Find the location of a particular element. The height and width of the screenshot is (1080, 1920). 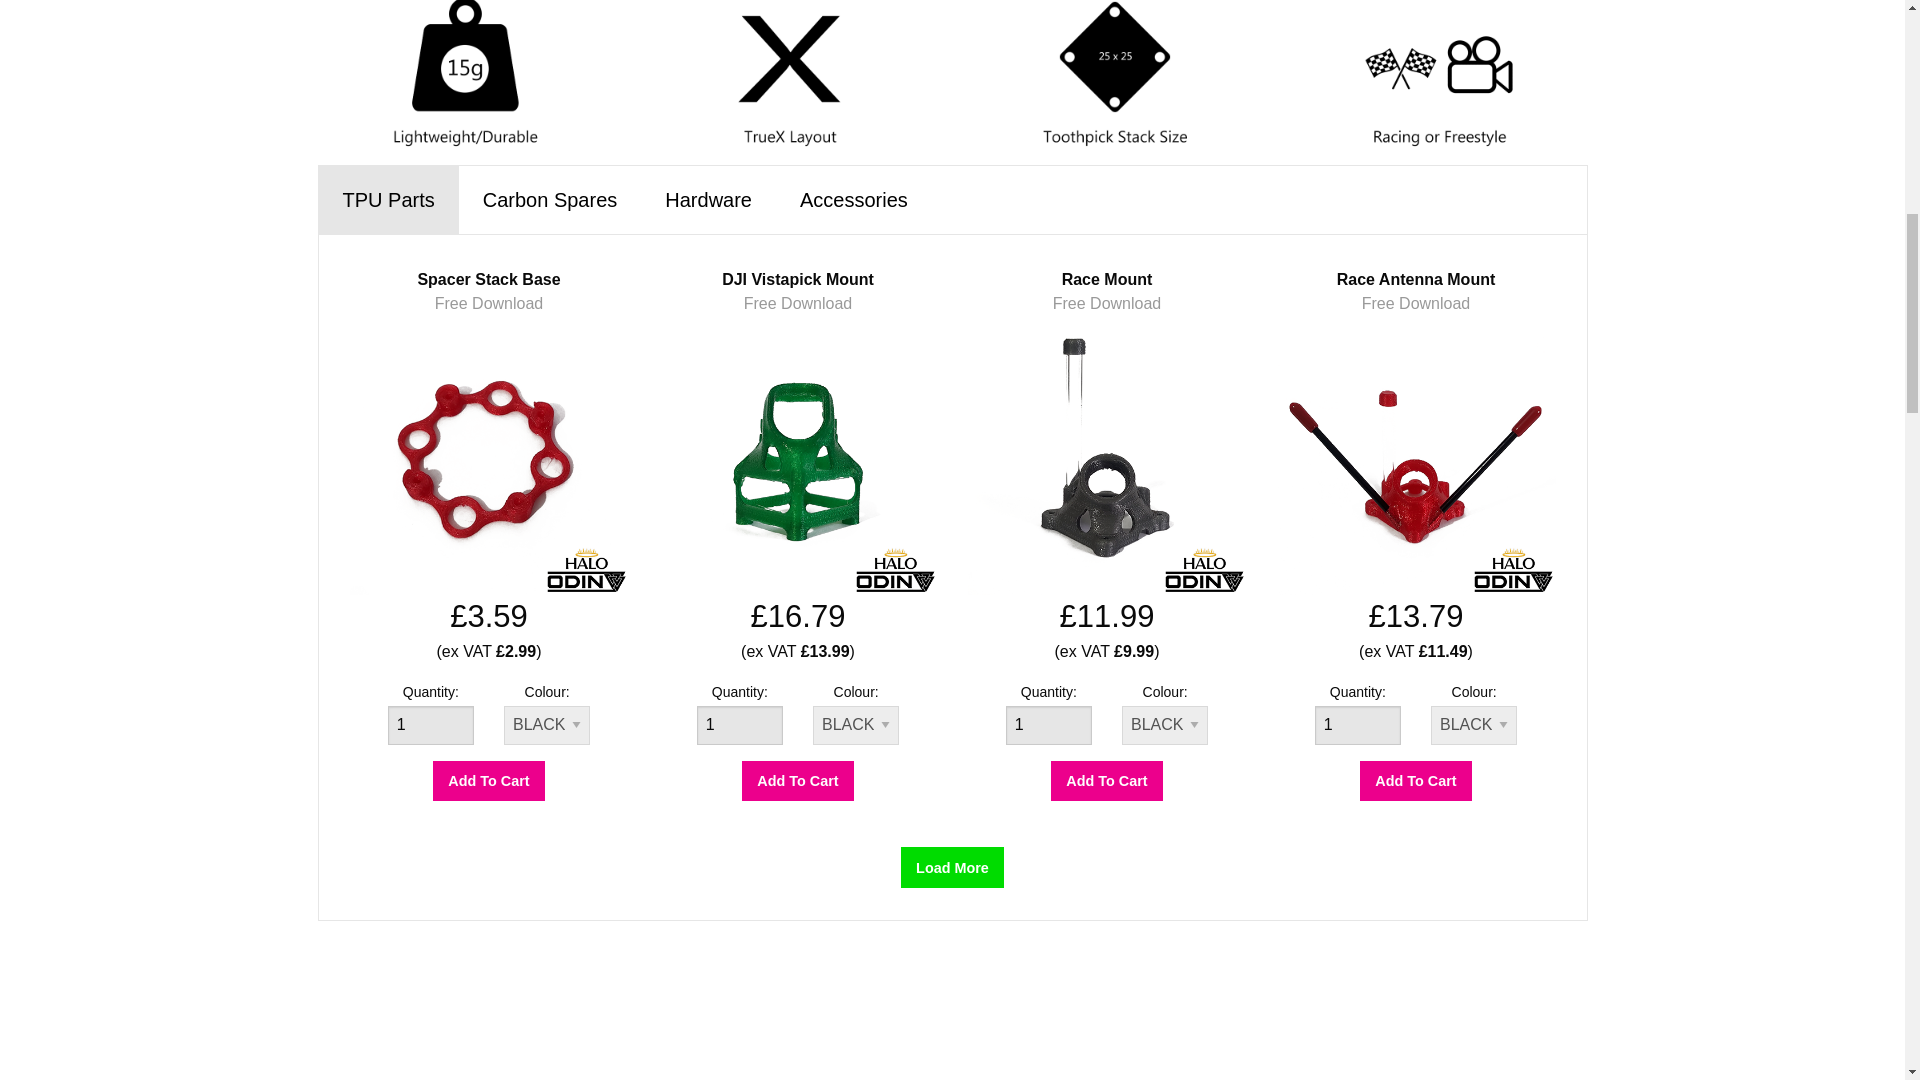

Carbon Spares is located at coordinates (550, 200).